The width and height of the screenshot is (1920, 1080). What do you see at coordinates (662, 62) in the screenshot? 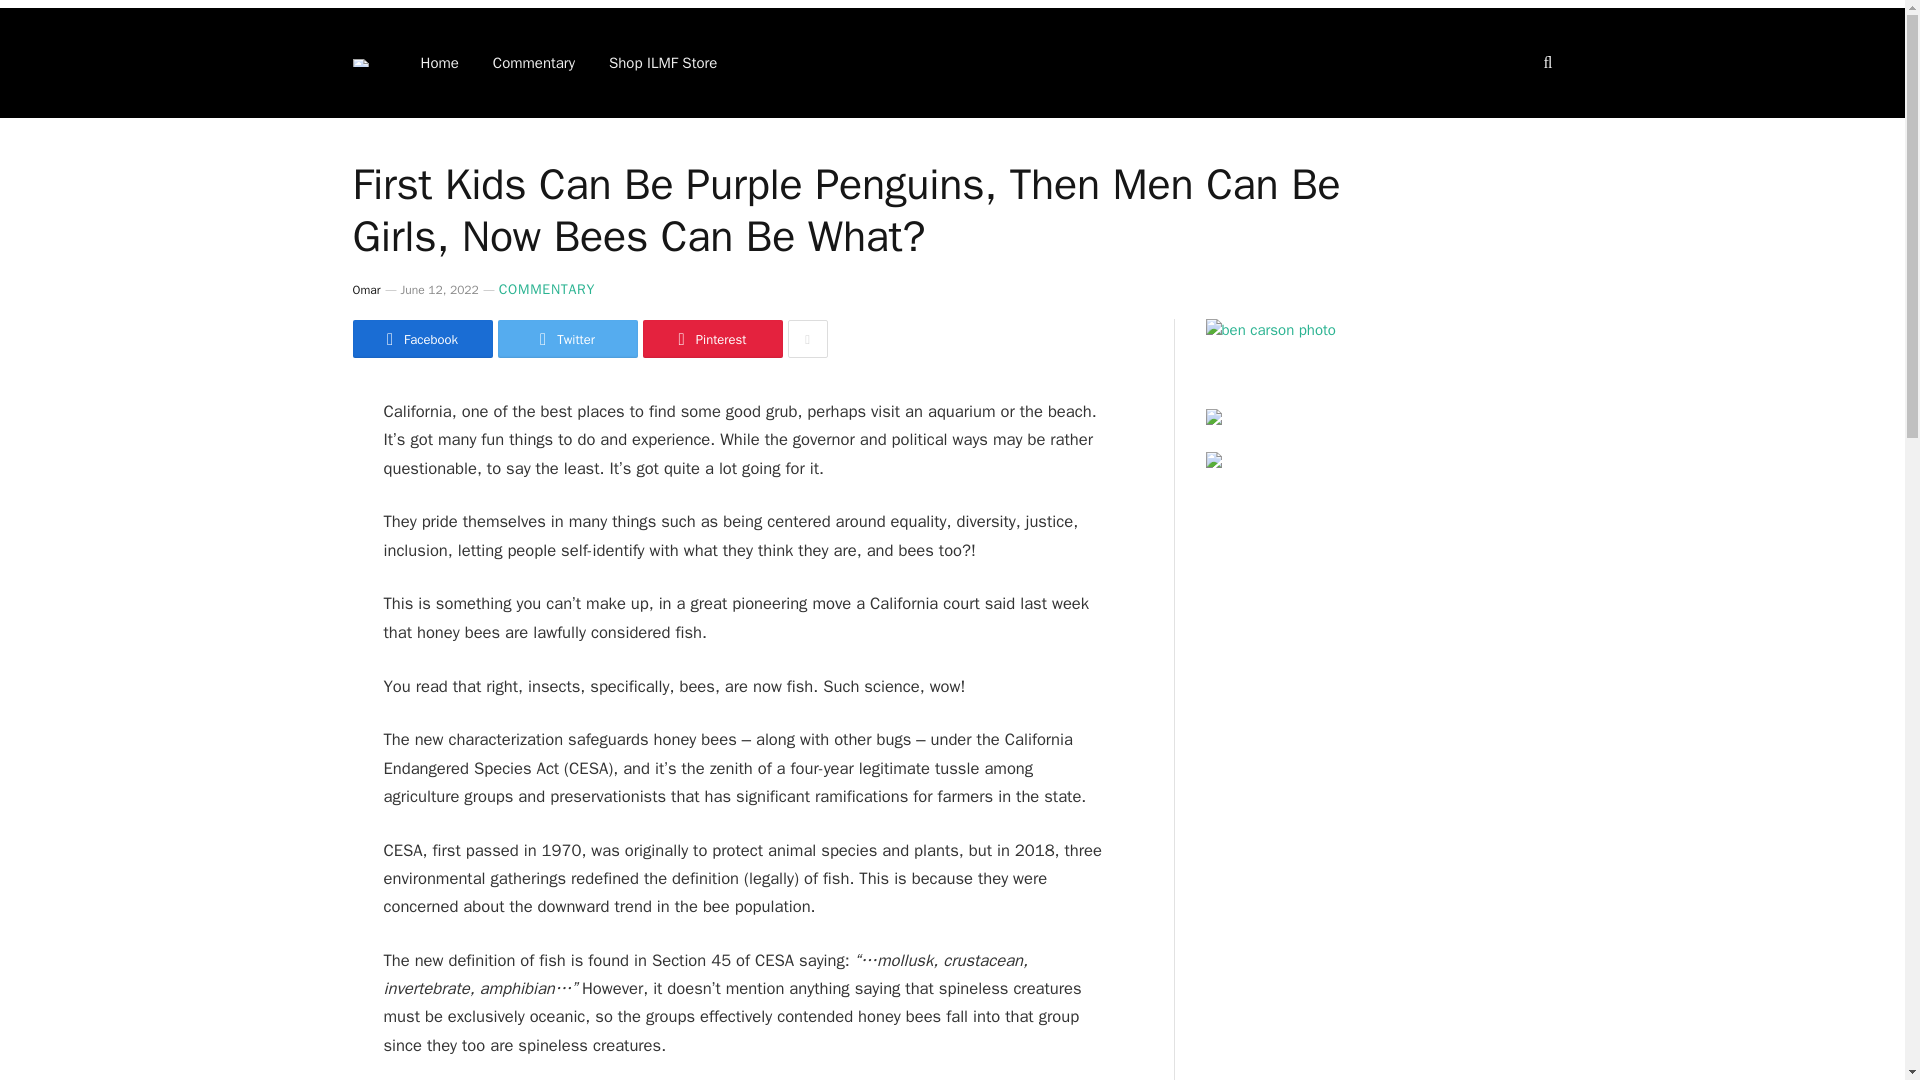
I see `Shop ILMF Store` at bounding box center [662, 62].